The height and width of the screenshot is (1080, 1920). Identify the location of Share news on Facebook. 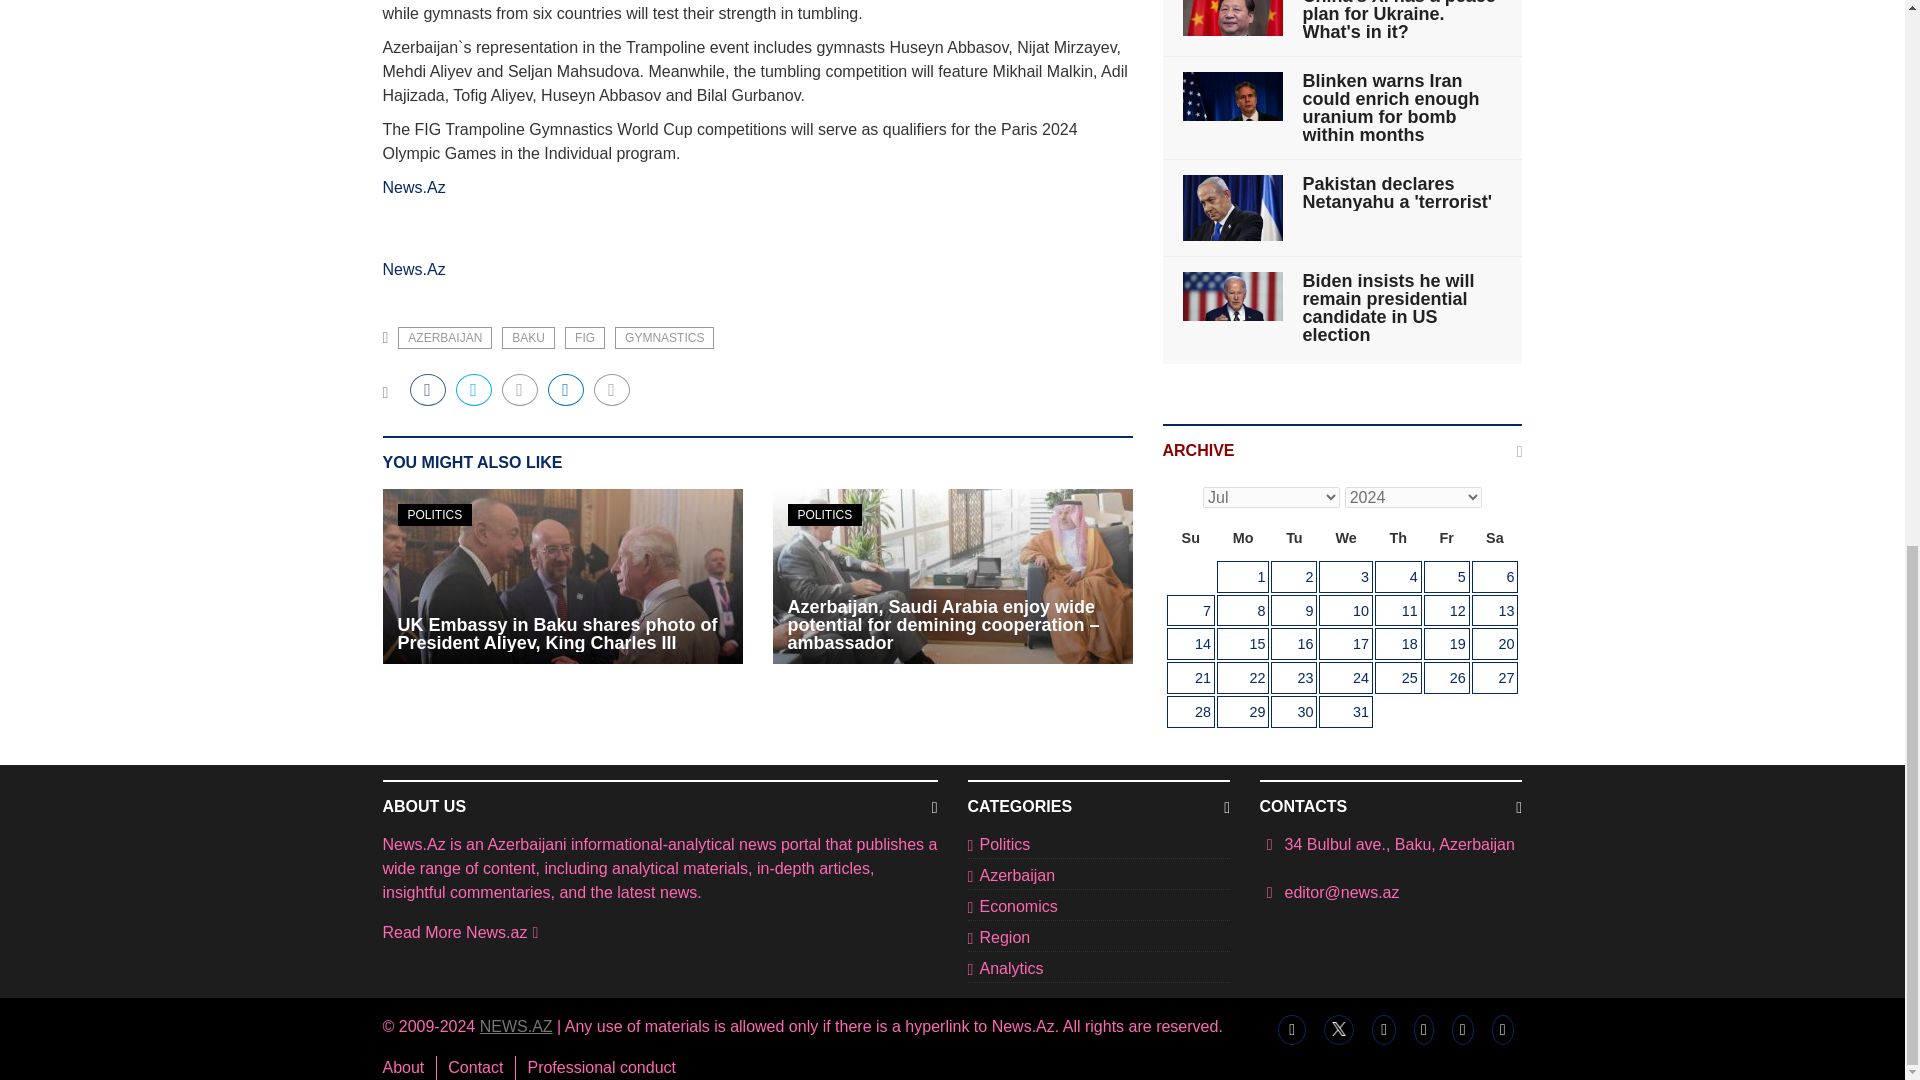
(428, 390).